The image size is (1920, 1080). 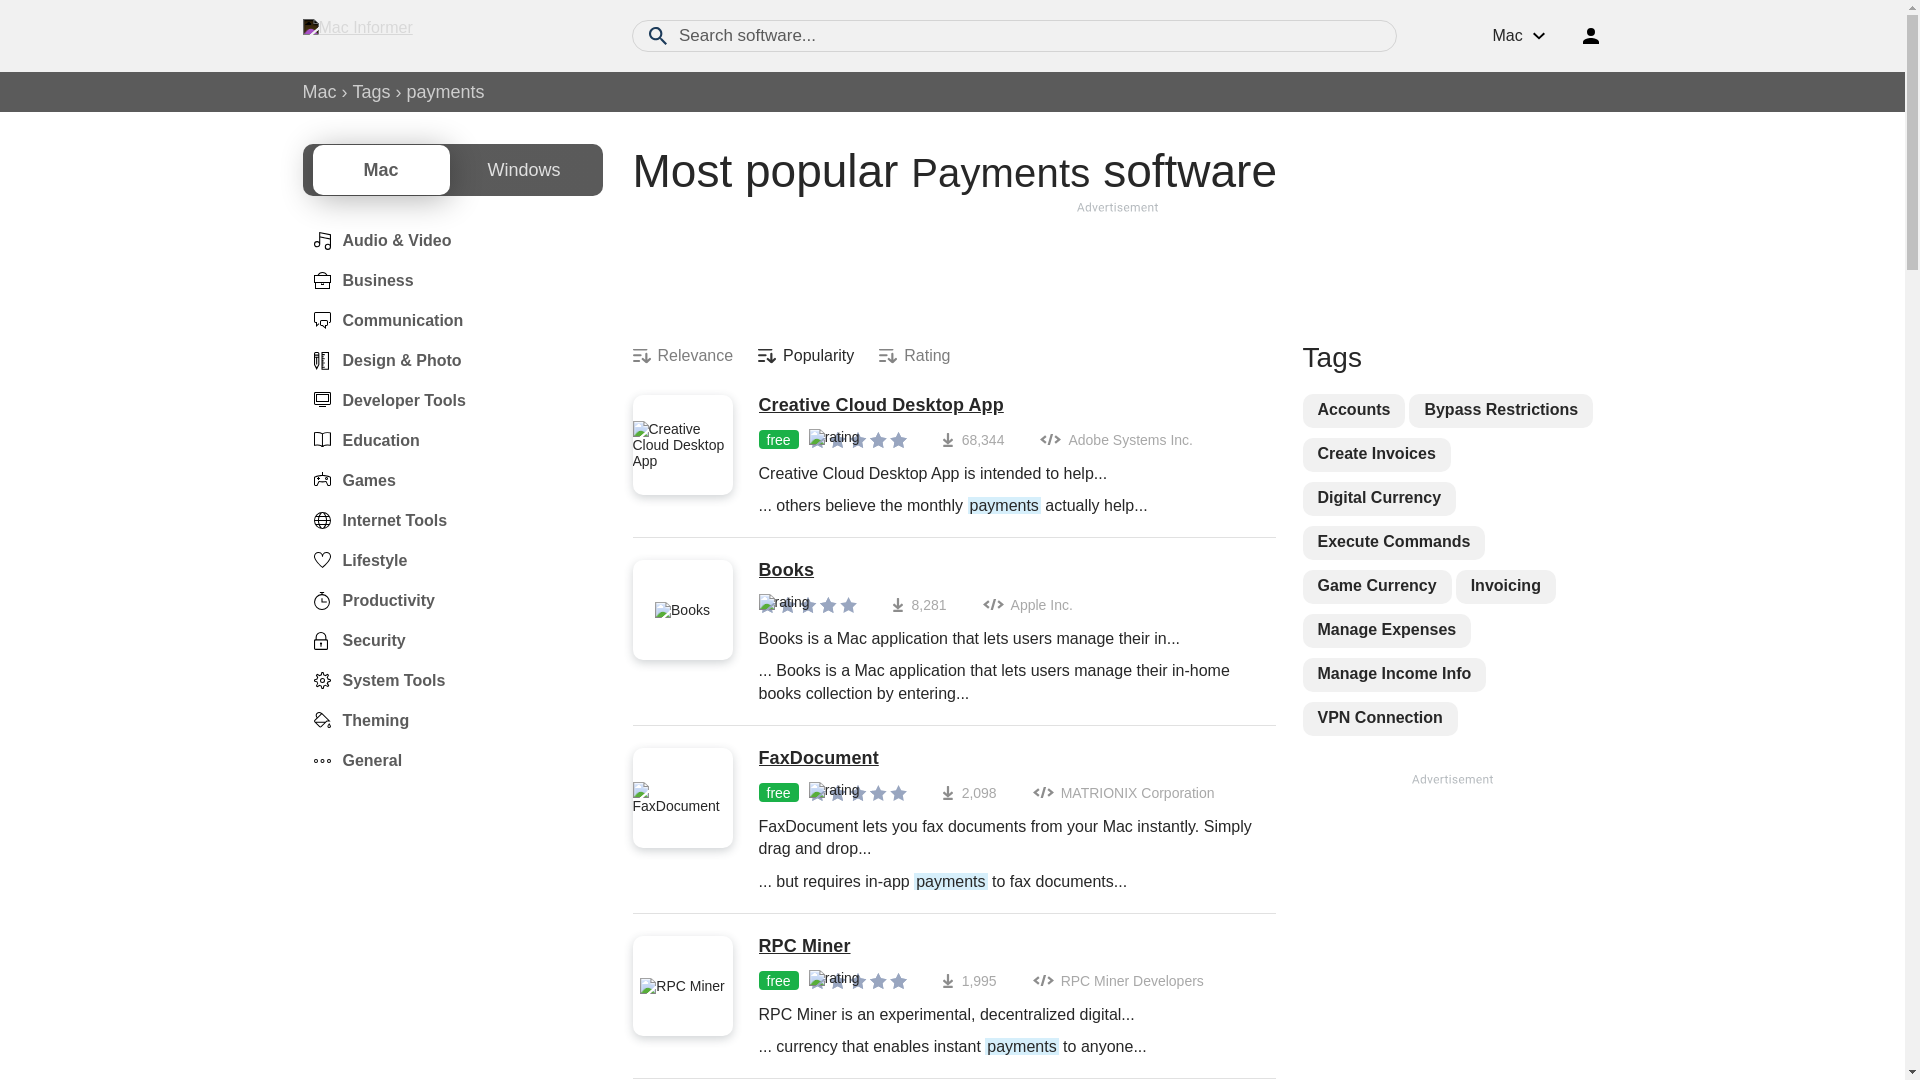 I want to click on General, so click(x=351, y=760).